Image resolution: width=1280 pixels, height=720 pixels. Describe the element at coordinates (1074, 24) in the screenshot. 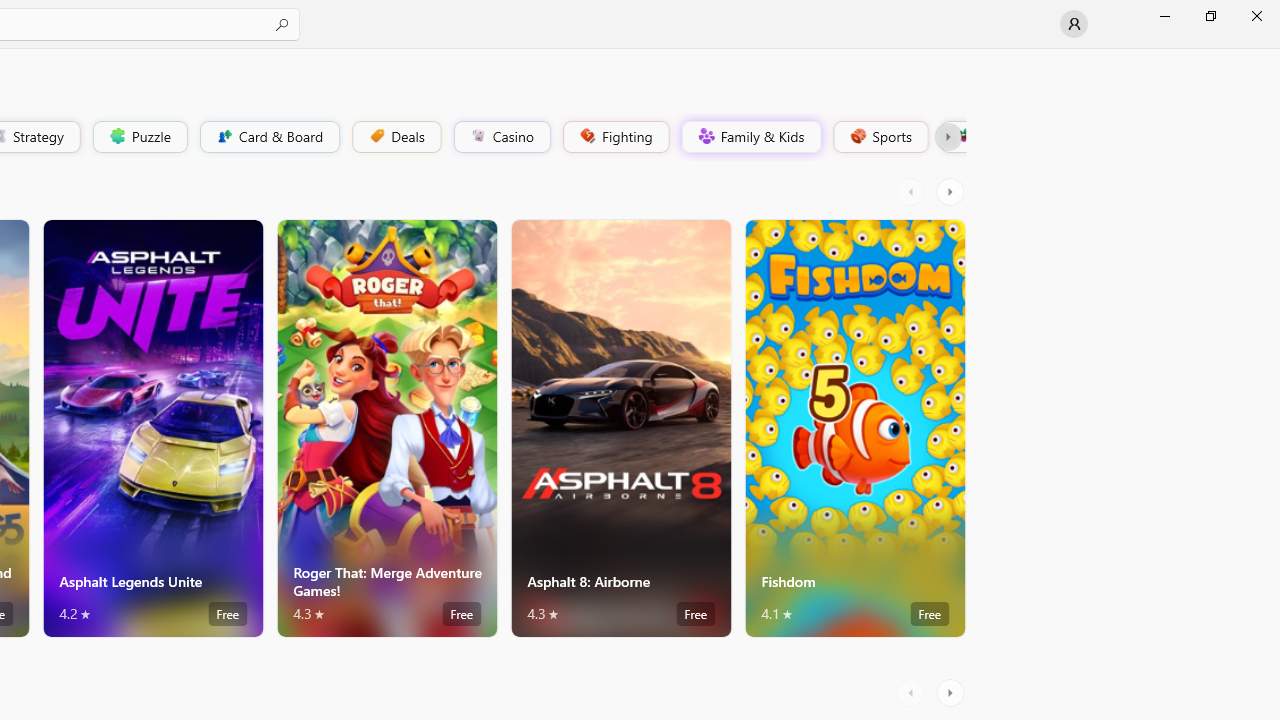

I see `User profile` at that location.